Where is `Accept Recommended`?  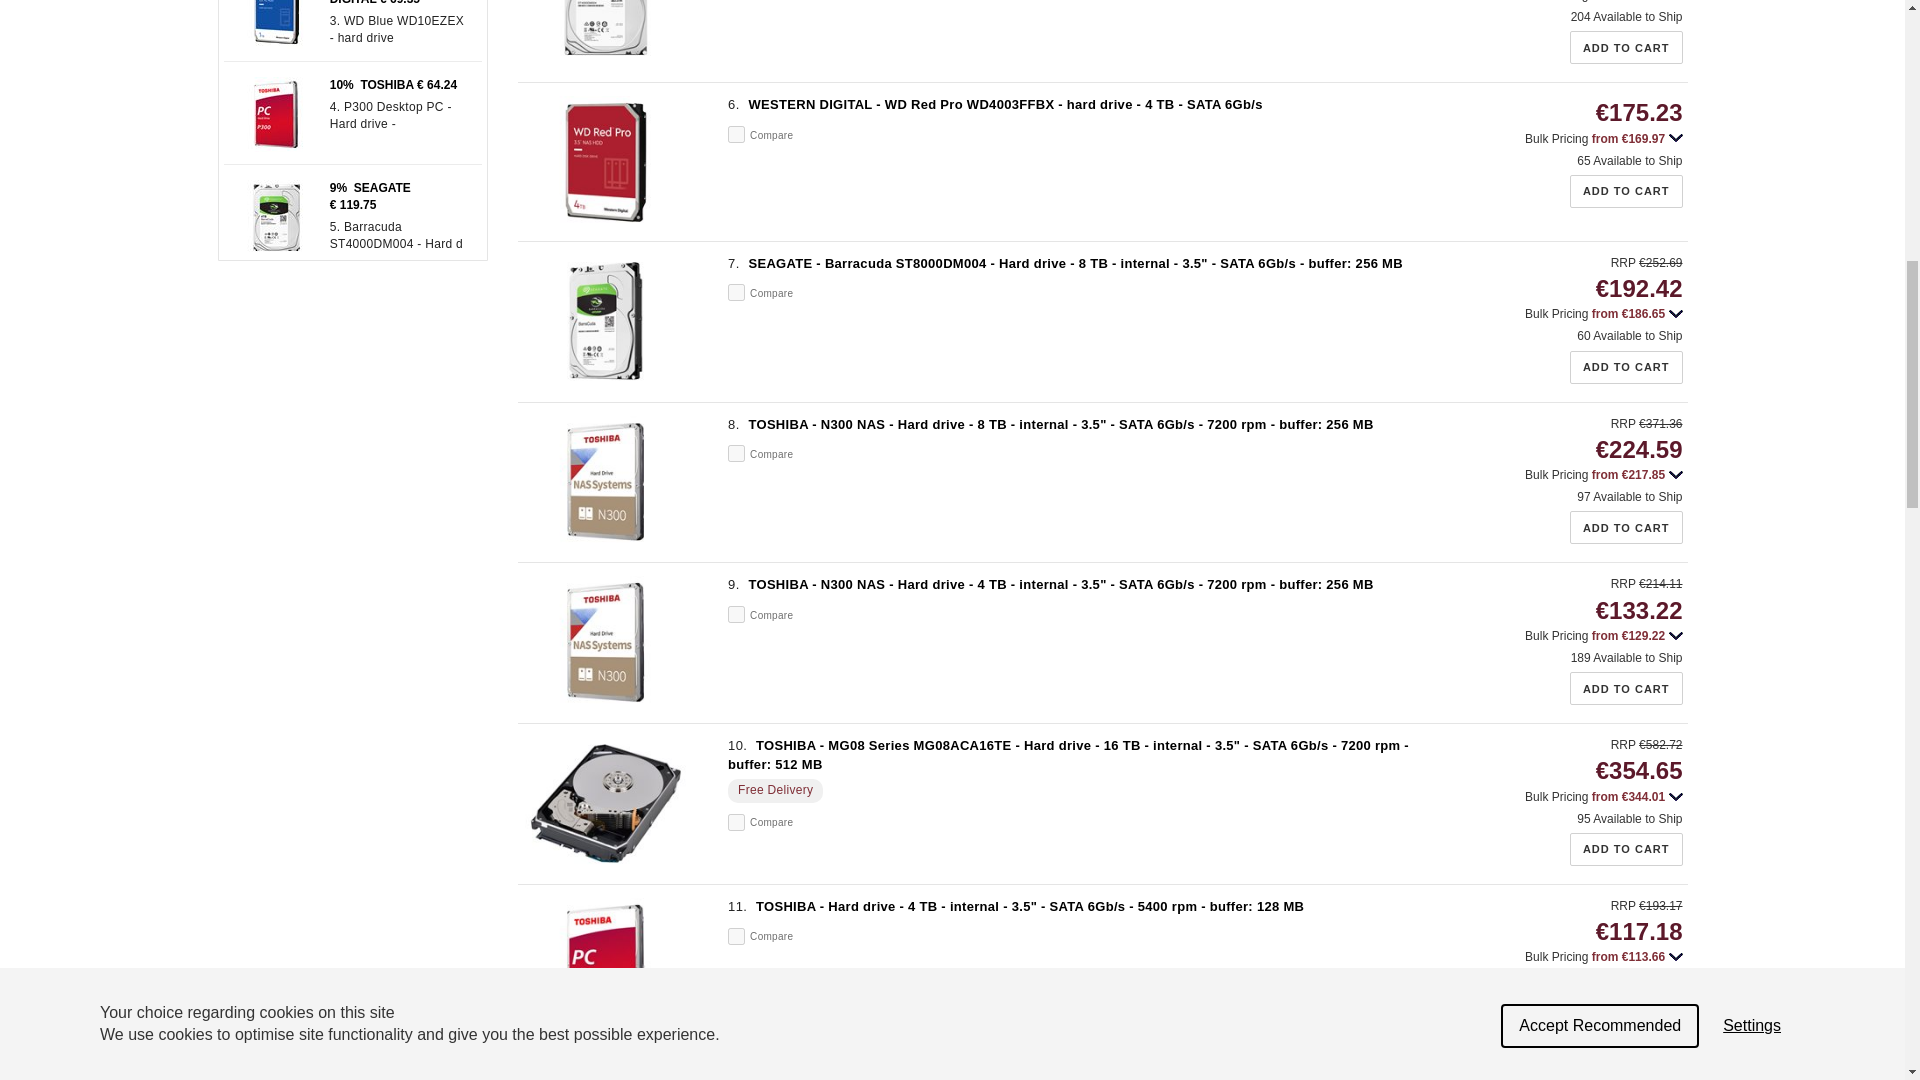 Accept Recommended is located at coordinates (1600, 8).